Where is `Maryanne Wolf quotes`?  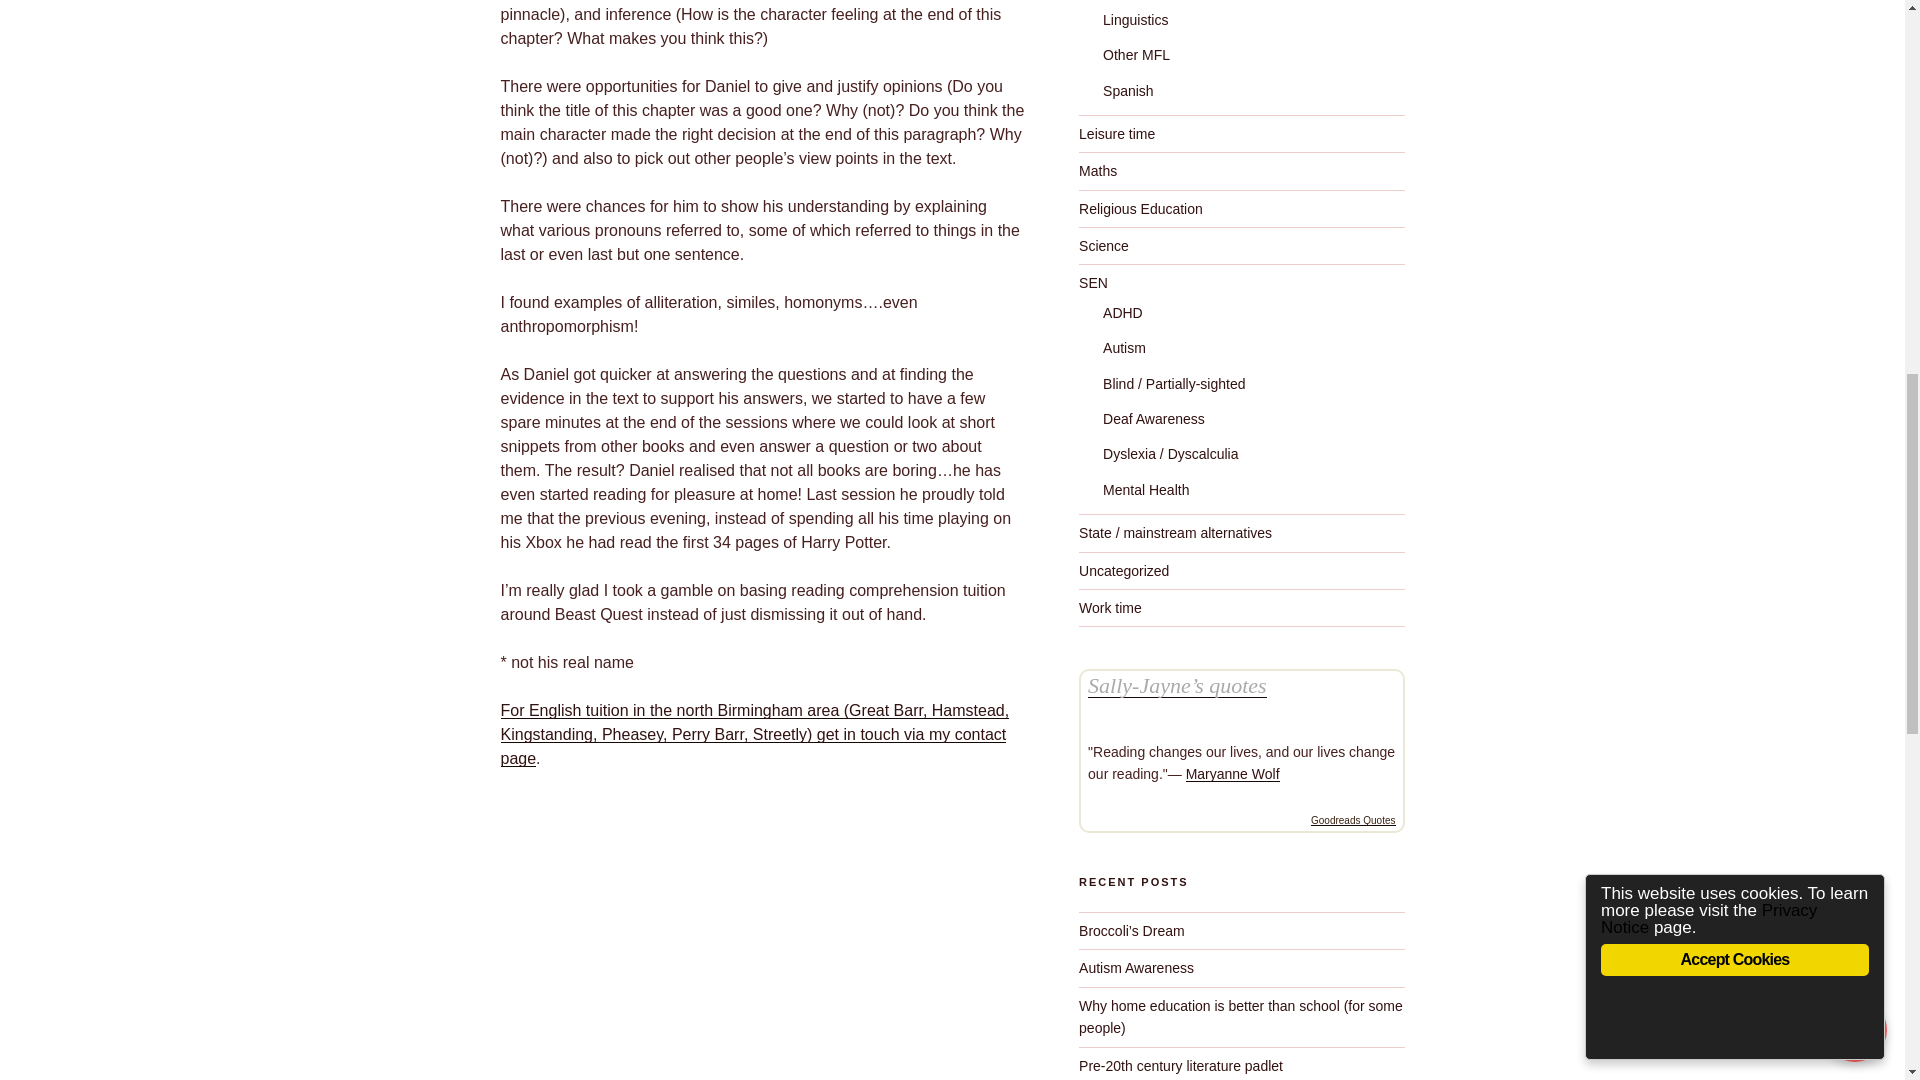 Maryanne Wolf quotes is located at coordinates (1233, 773).